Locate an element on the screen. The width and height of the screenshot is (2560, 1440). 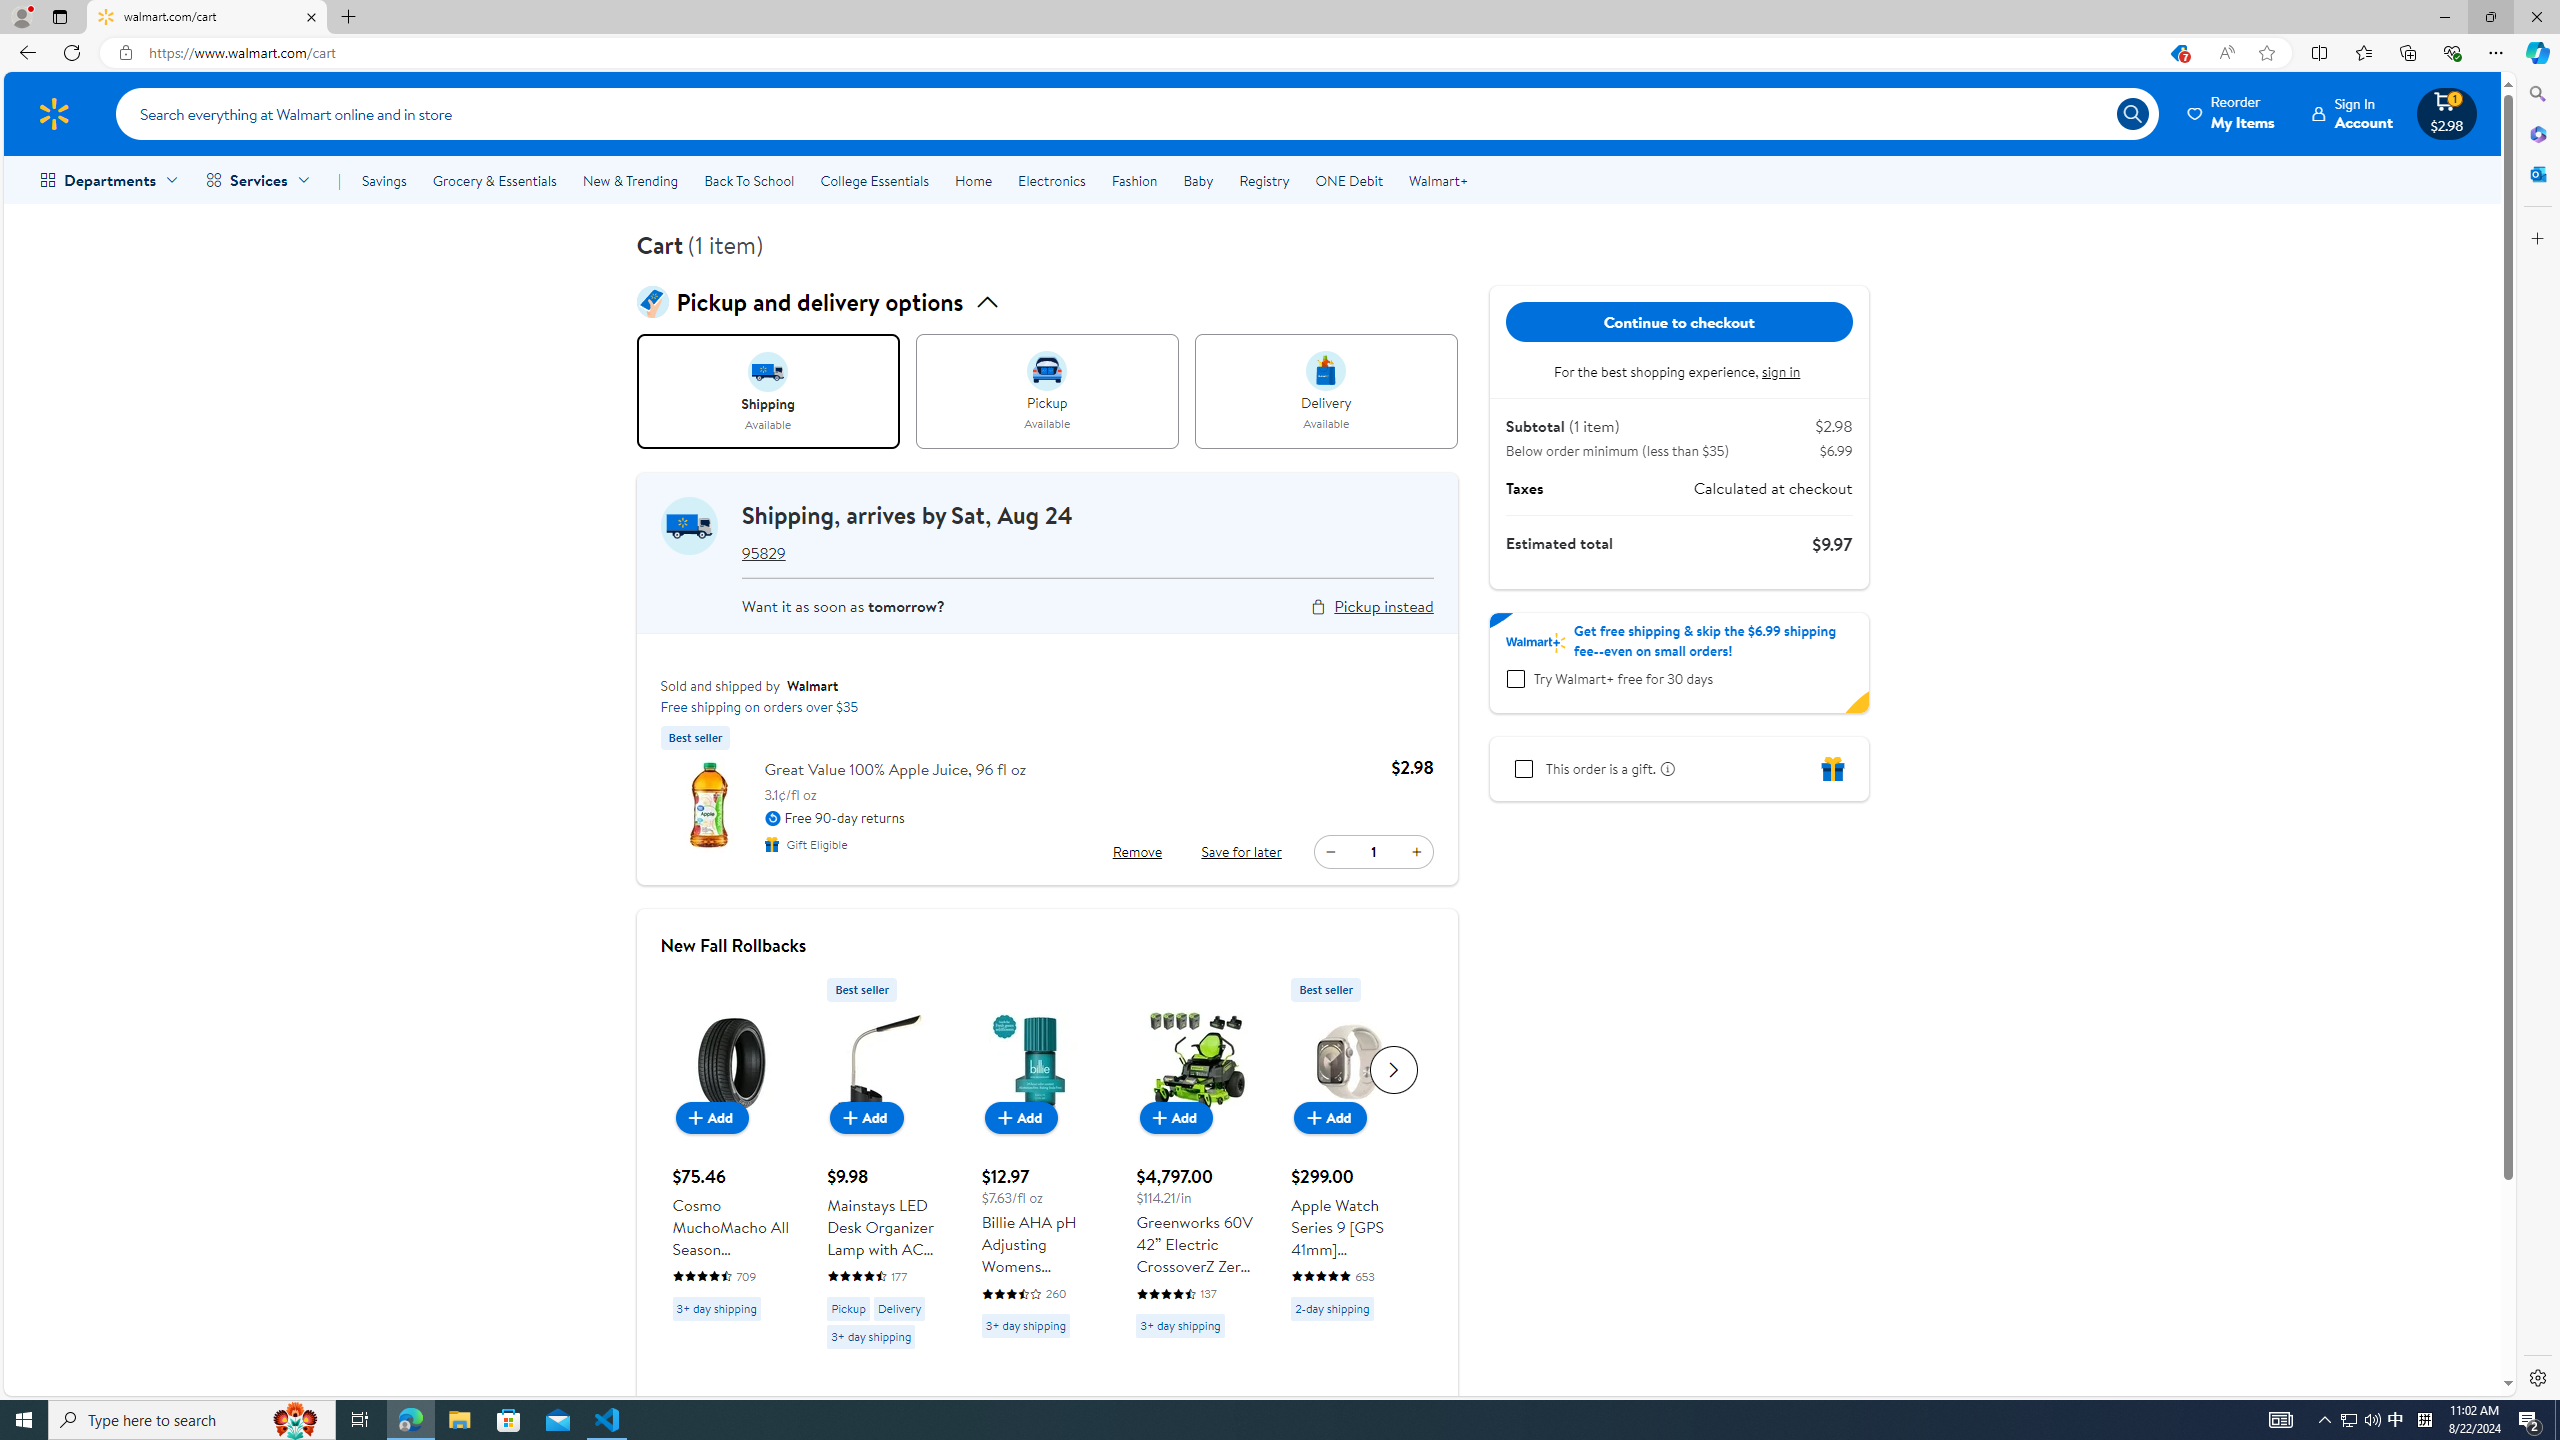
sign in is located at coordinates (1782, 371).